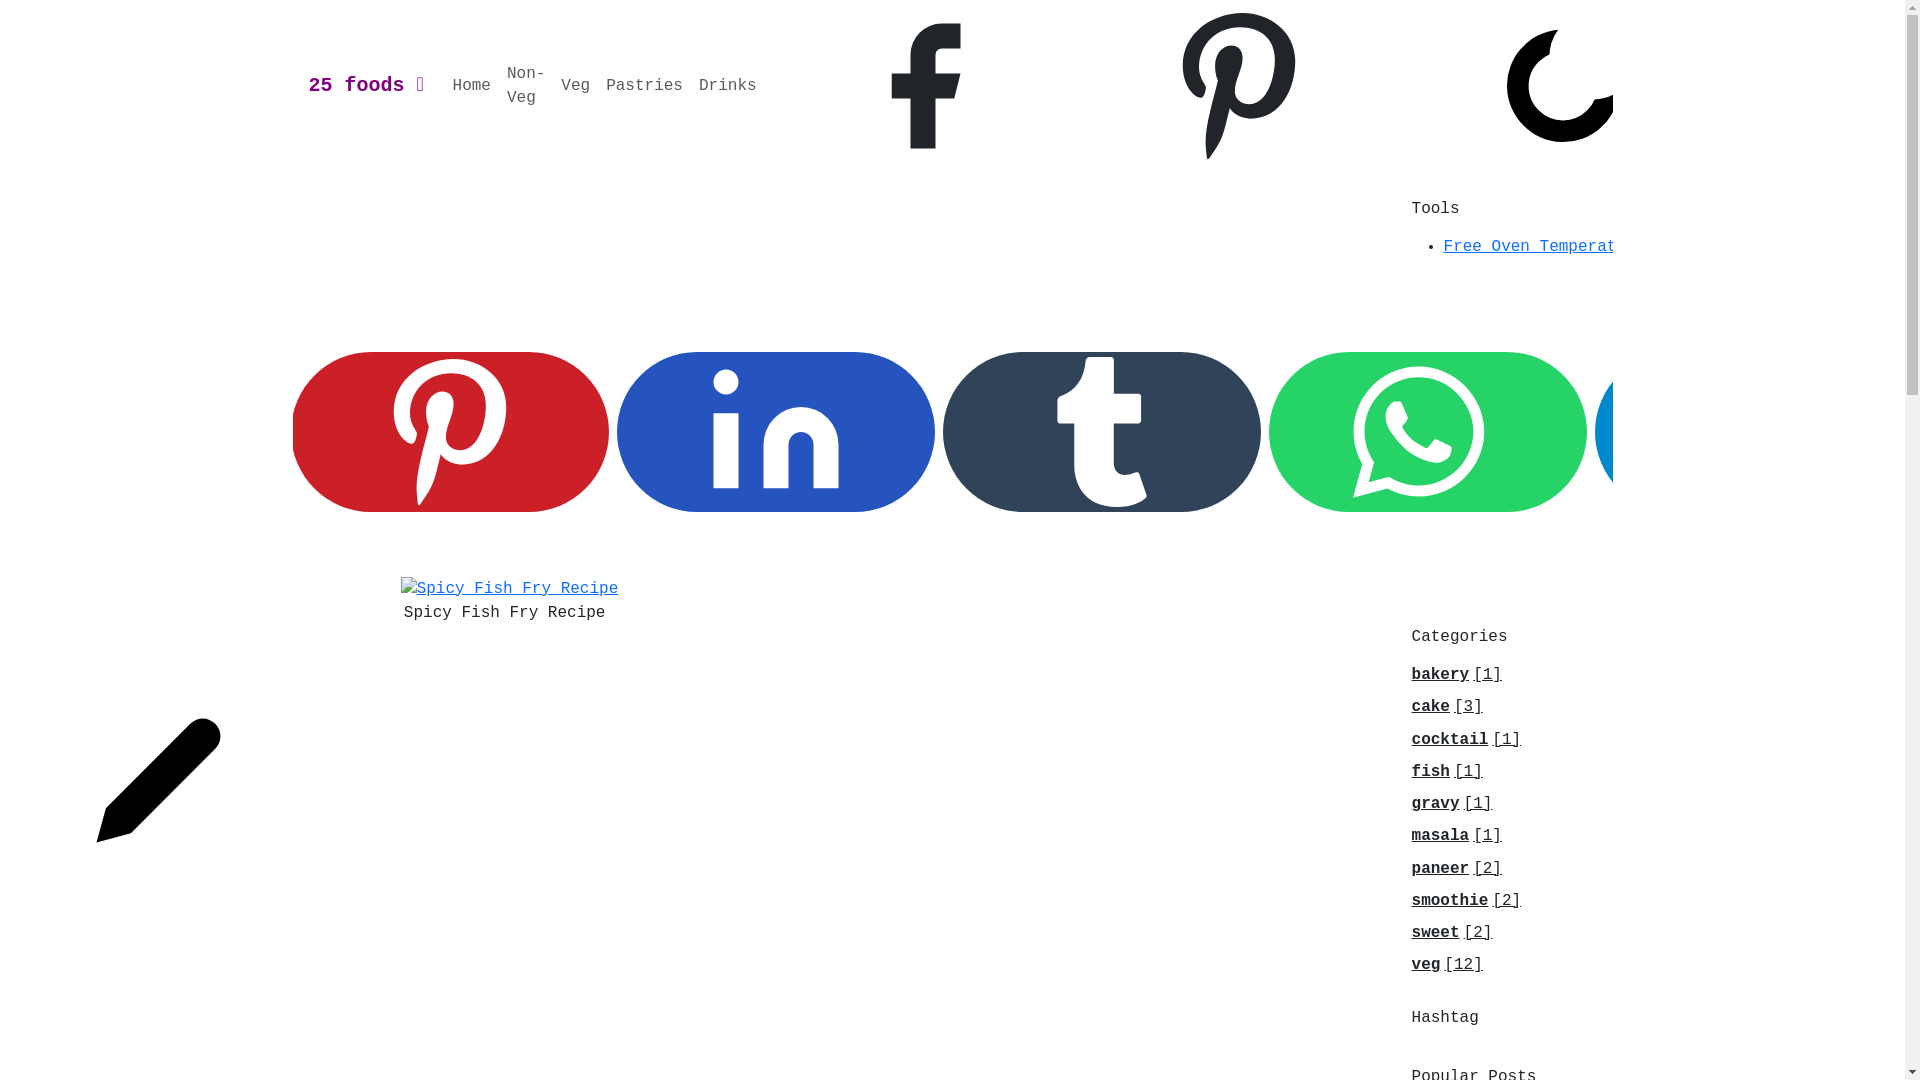 This screenshot has height=1080, width=1920. What do you see at coordinates (728, 86) in the screenshot?
I see `Drinks` at bounding box center [728, 86].